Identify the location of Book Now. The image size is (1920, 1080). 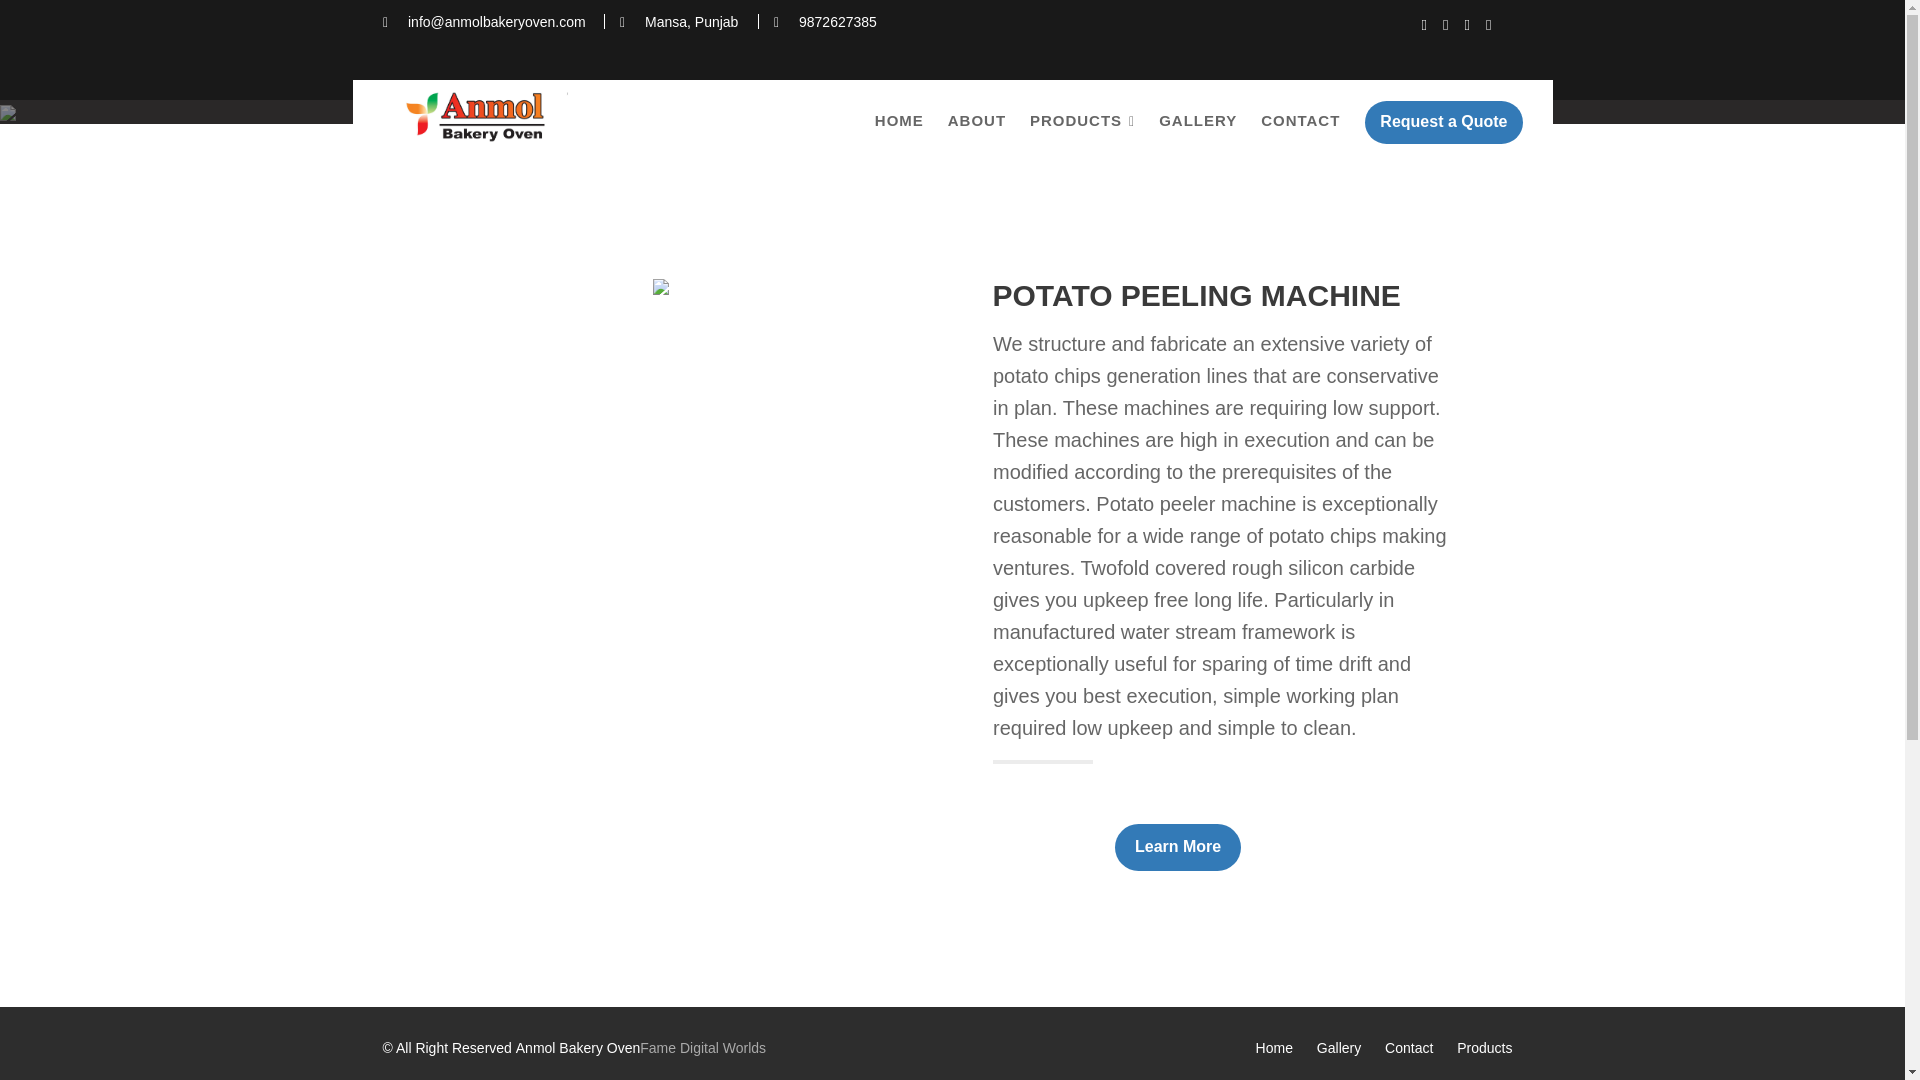
(1050, 847).